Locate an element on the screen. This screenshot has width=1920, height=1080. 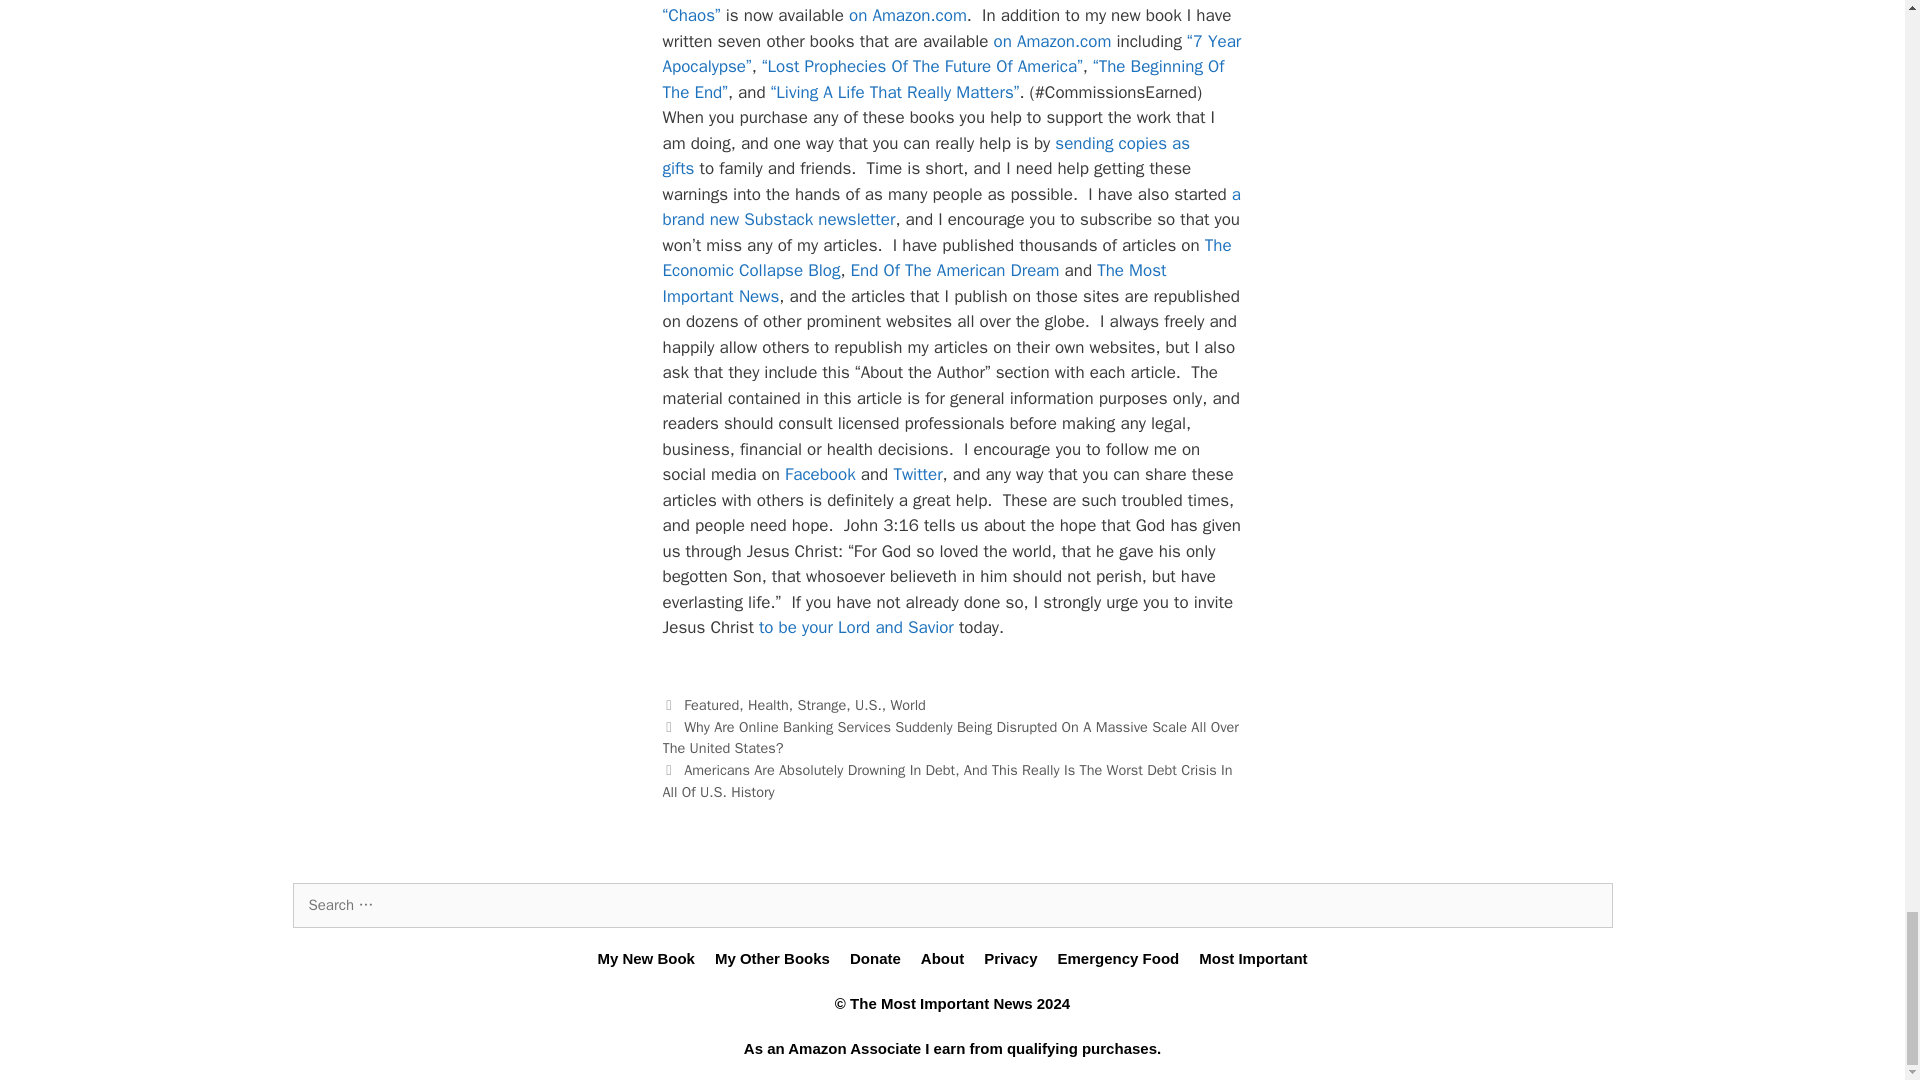
to be your Lord and Savior is located at coordinates (856, 627).